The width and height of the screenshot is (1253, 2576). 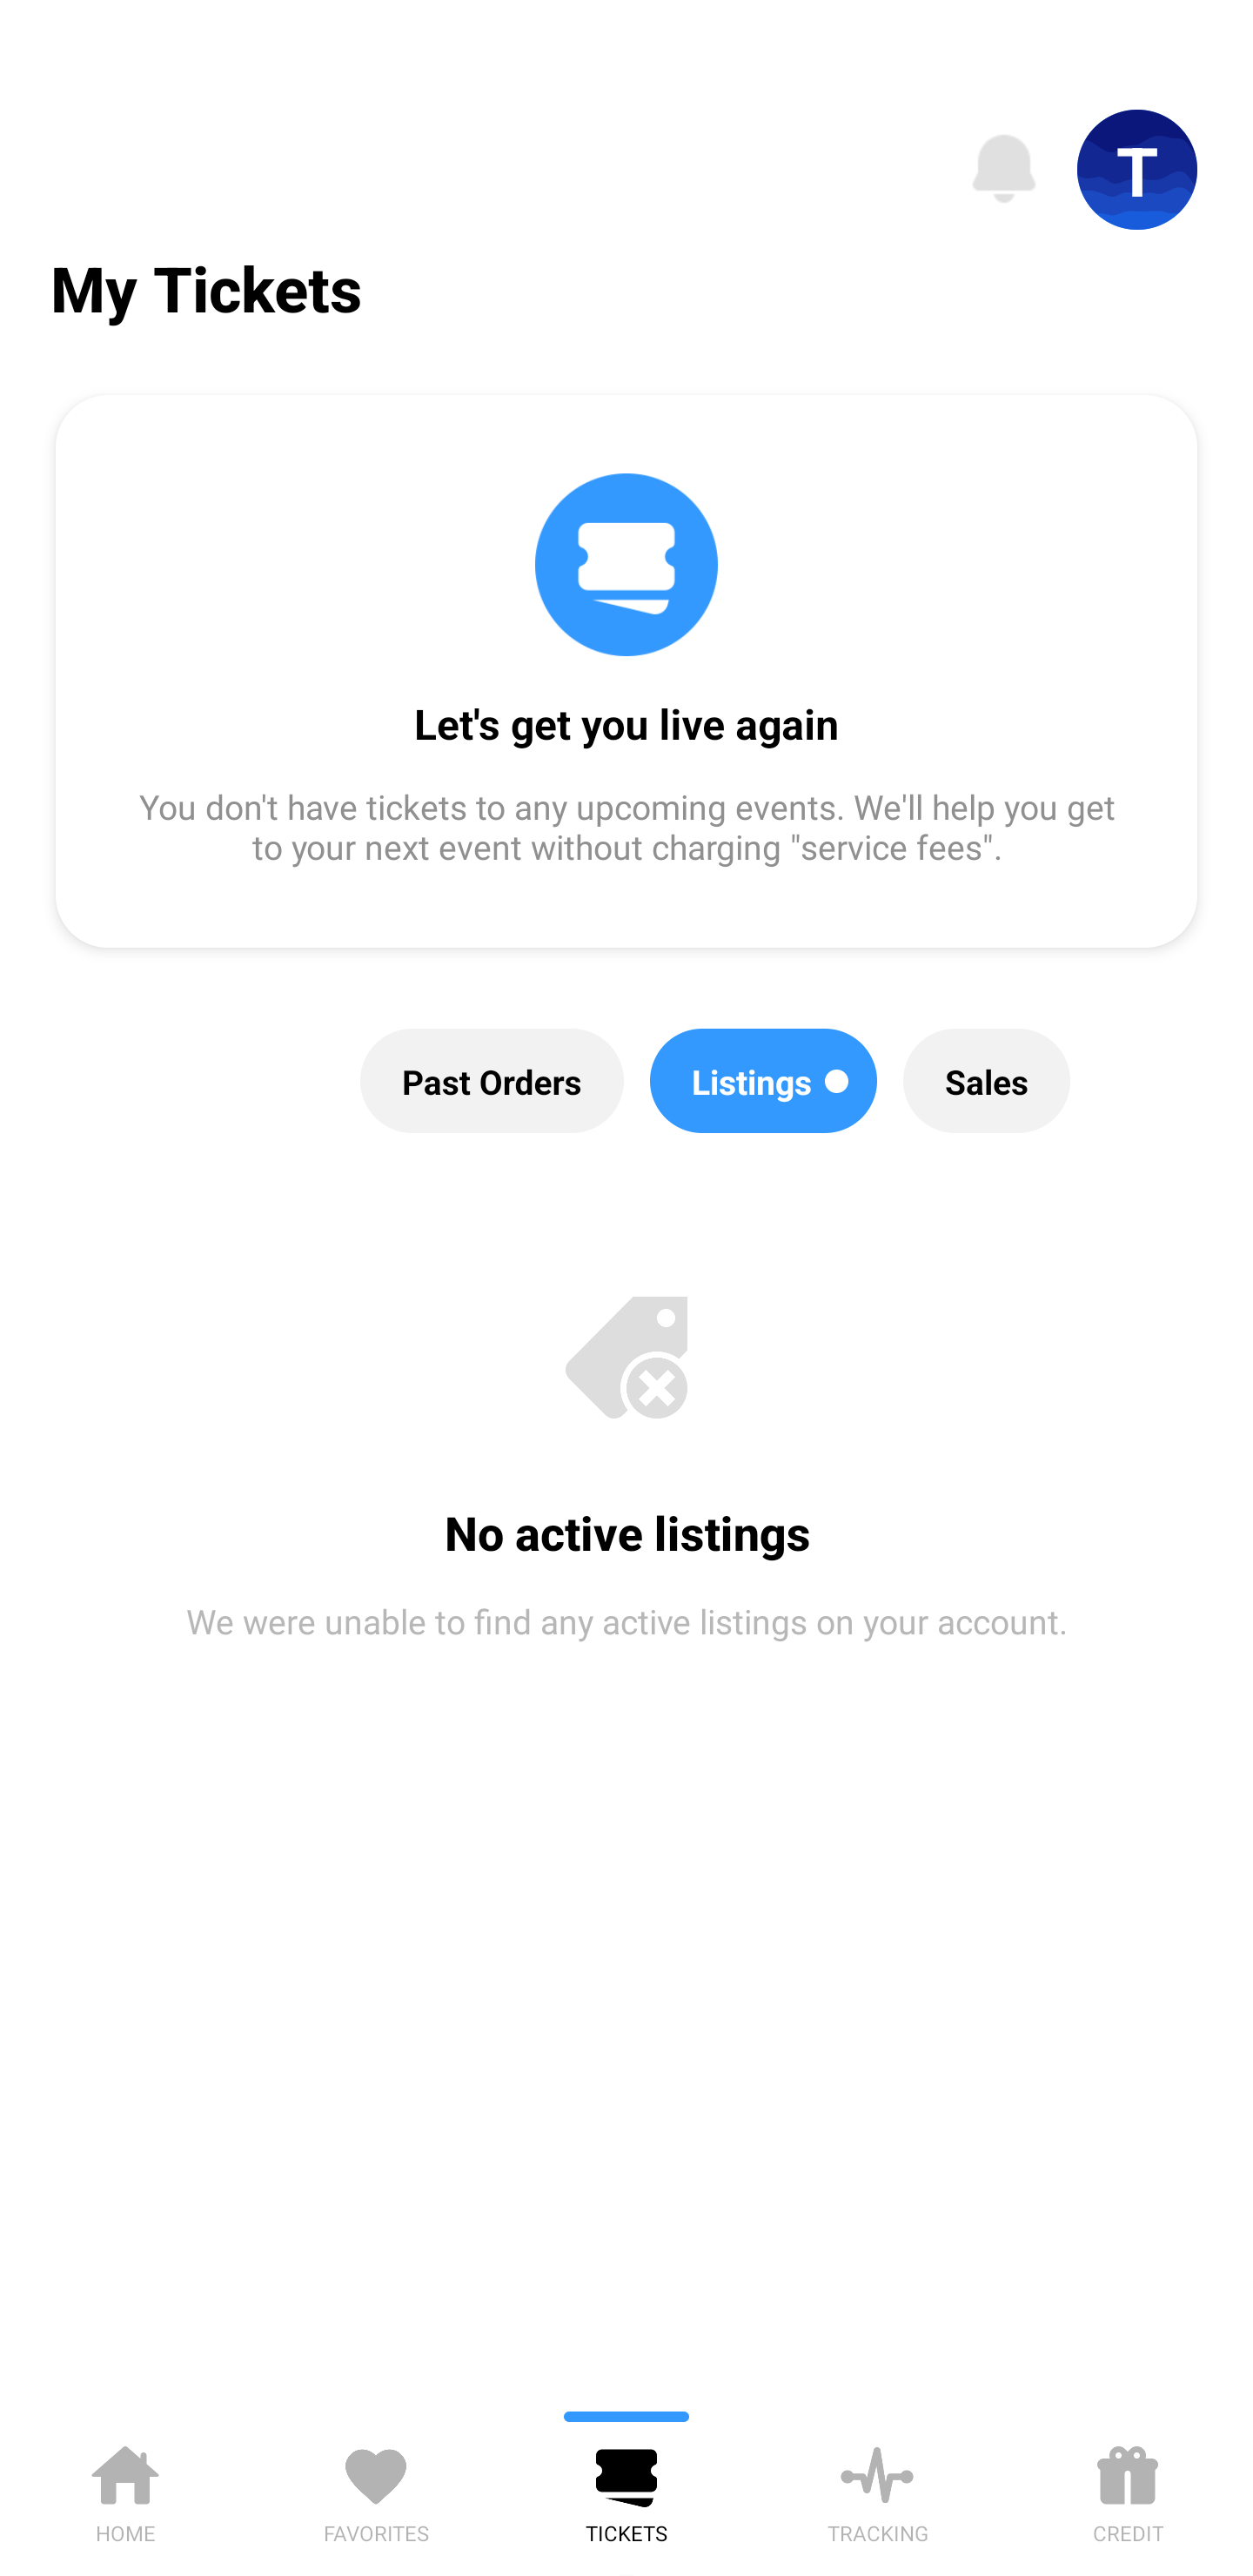 I want to click on TRACKING, so click(x=877, y=2489).